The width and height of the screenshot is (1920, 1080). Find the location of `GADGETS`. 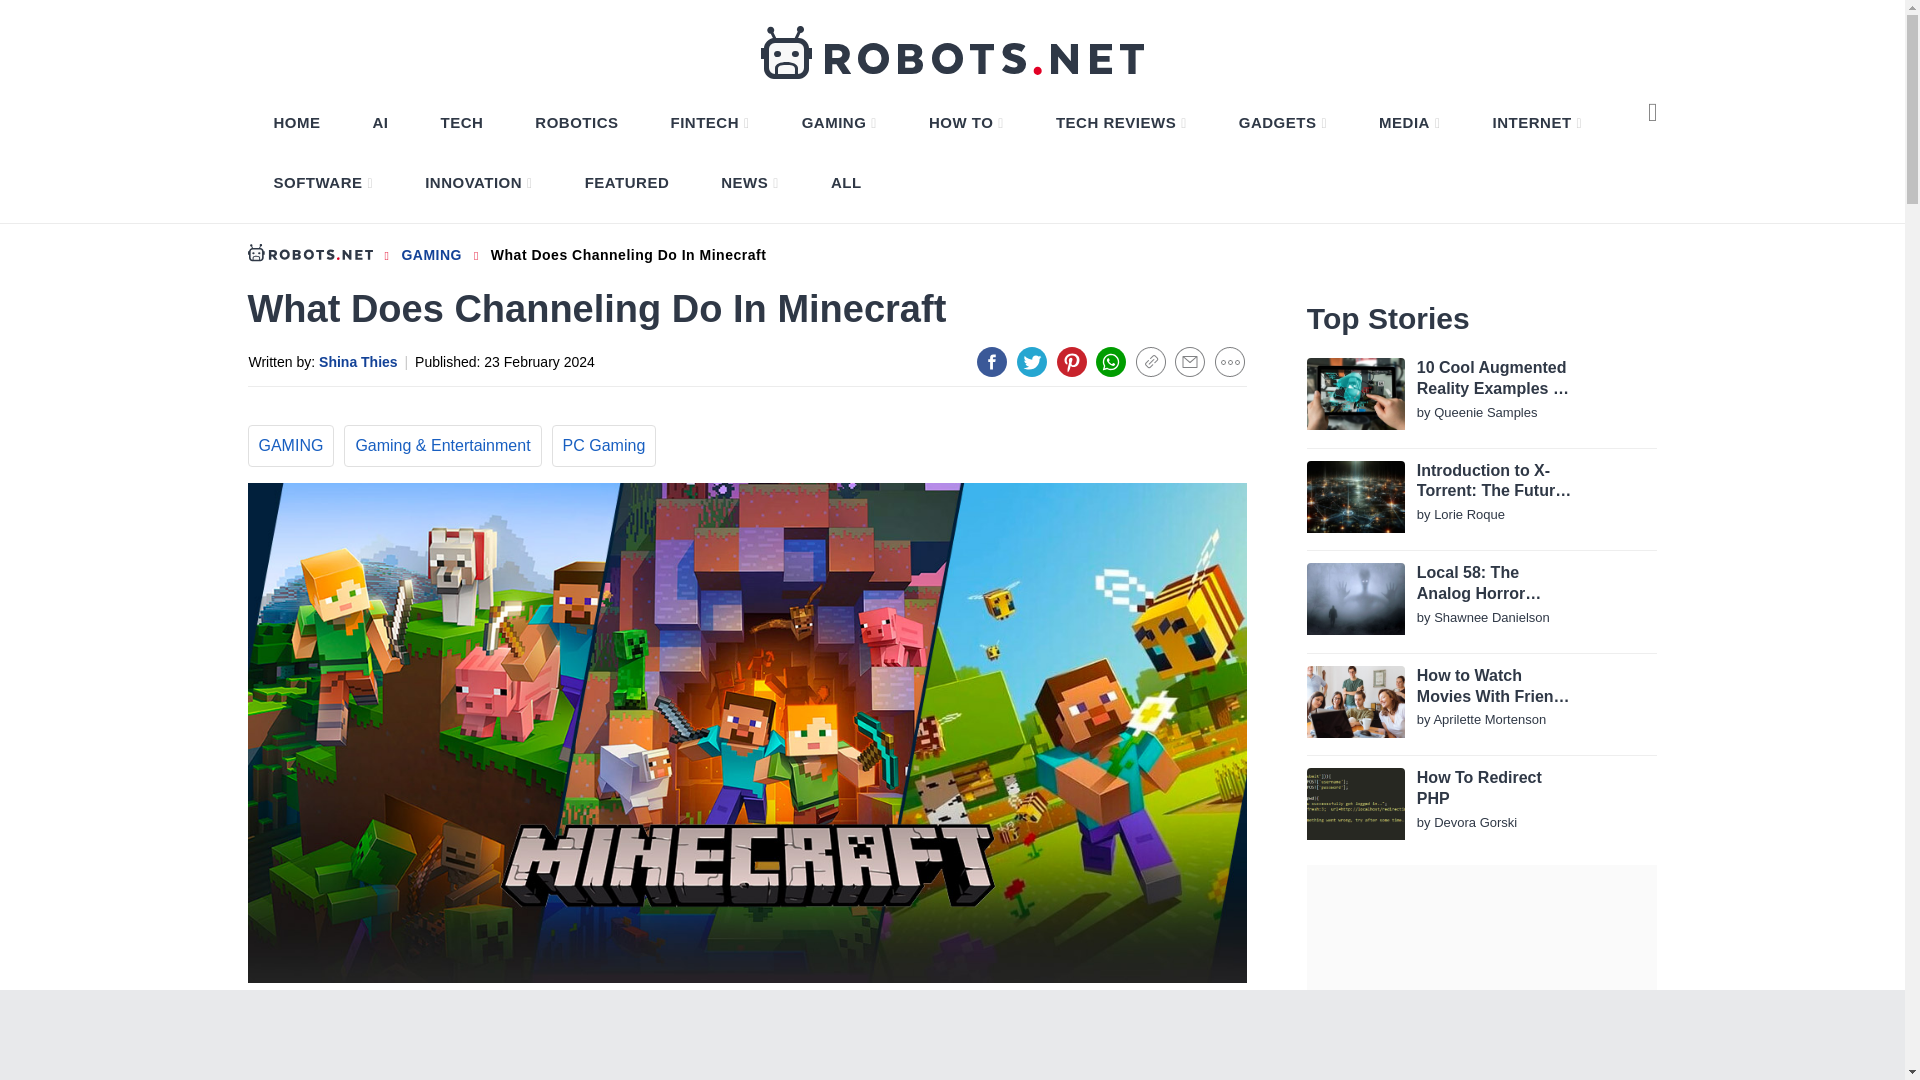

GADGETS is located at coordinates (1282, 122).